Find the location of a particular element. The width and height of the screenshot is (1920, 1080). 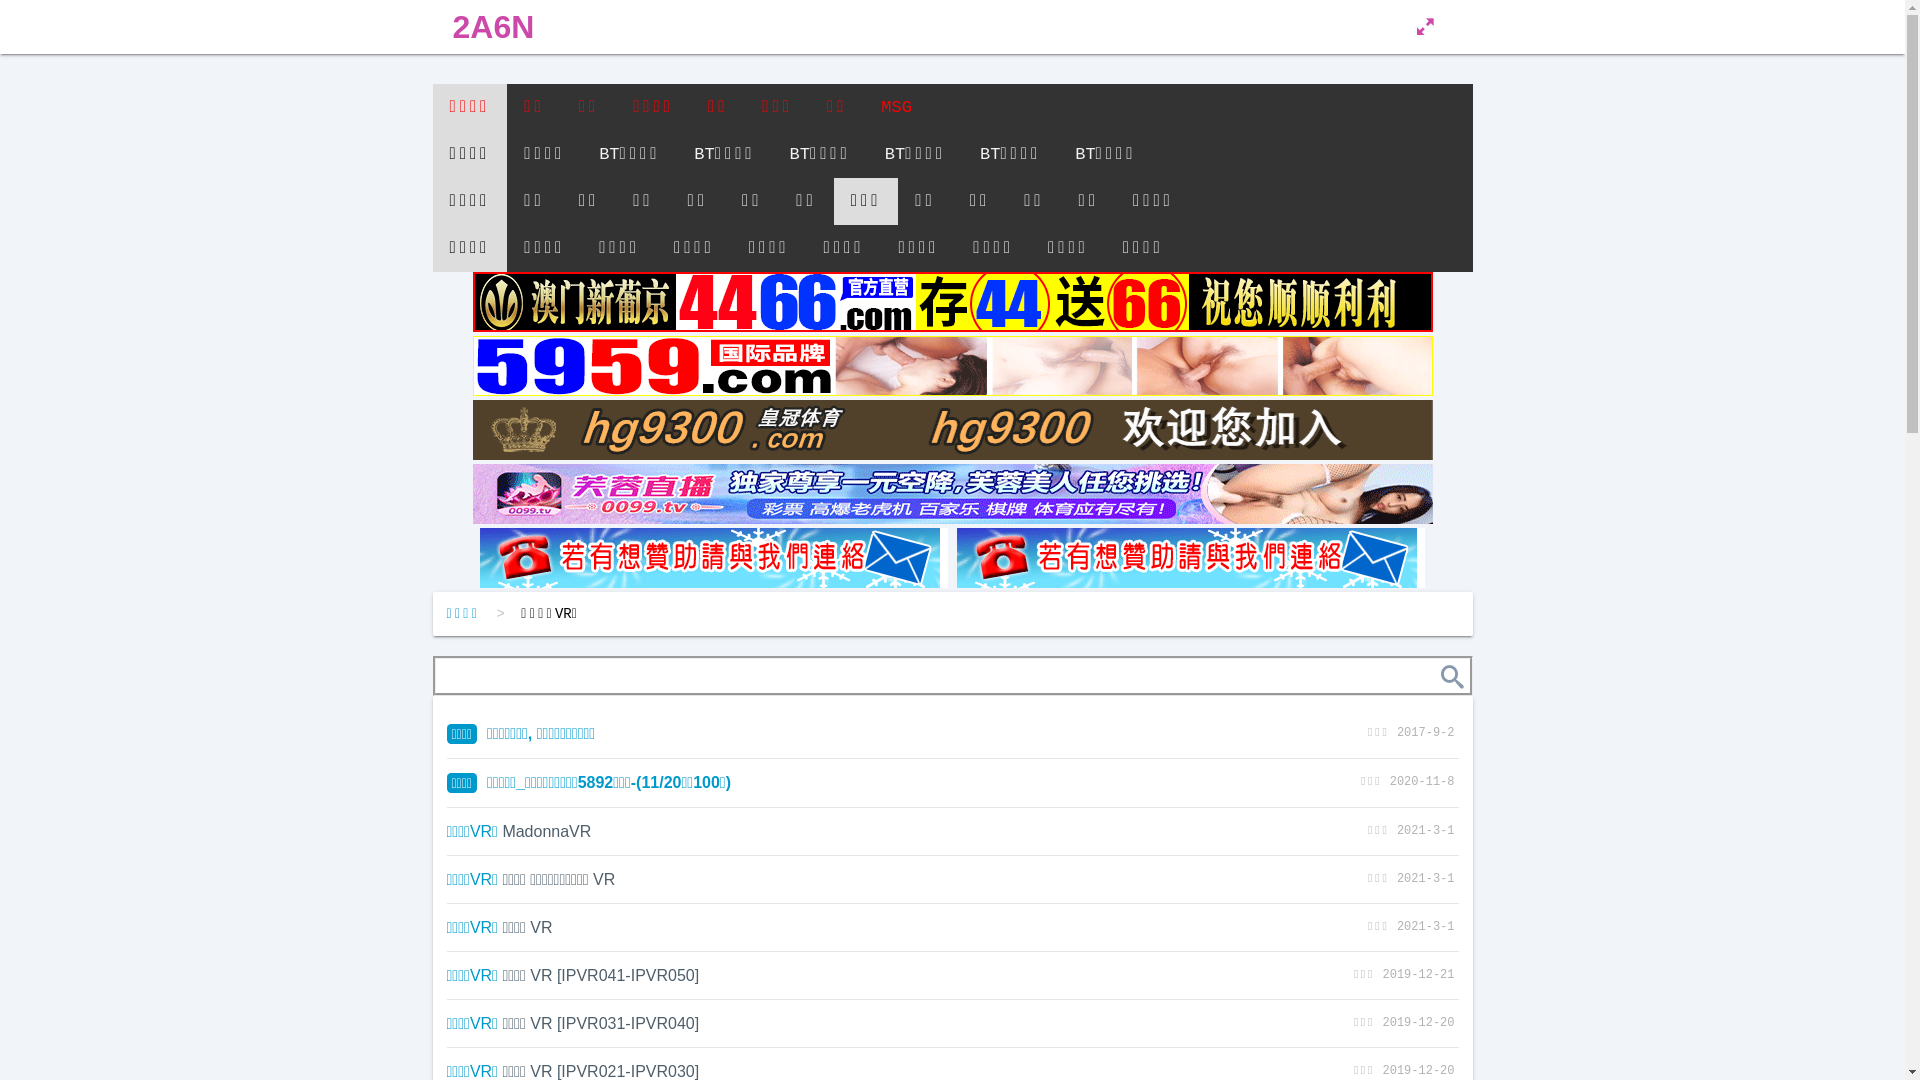

MadonnaVR is located at coordinates (546, 832).